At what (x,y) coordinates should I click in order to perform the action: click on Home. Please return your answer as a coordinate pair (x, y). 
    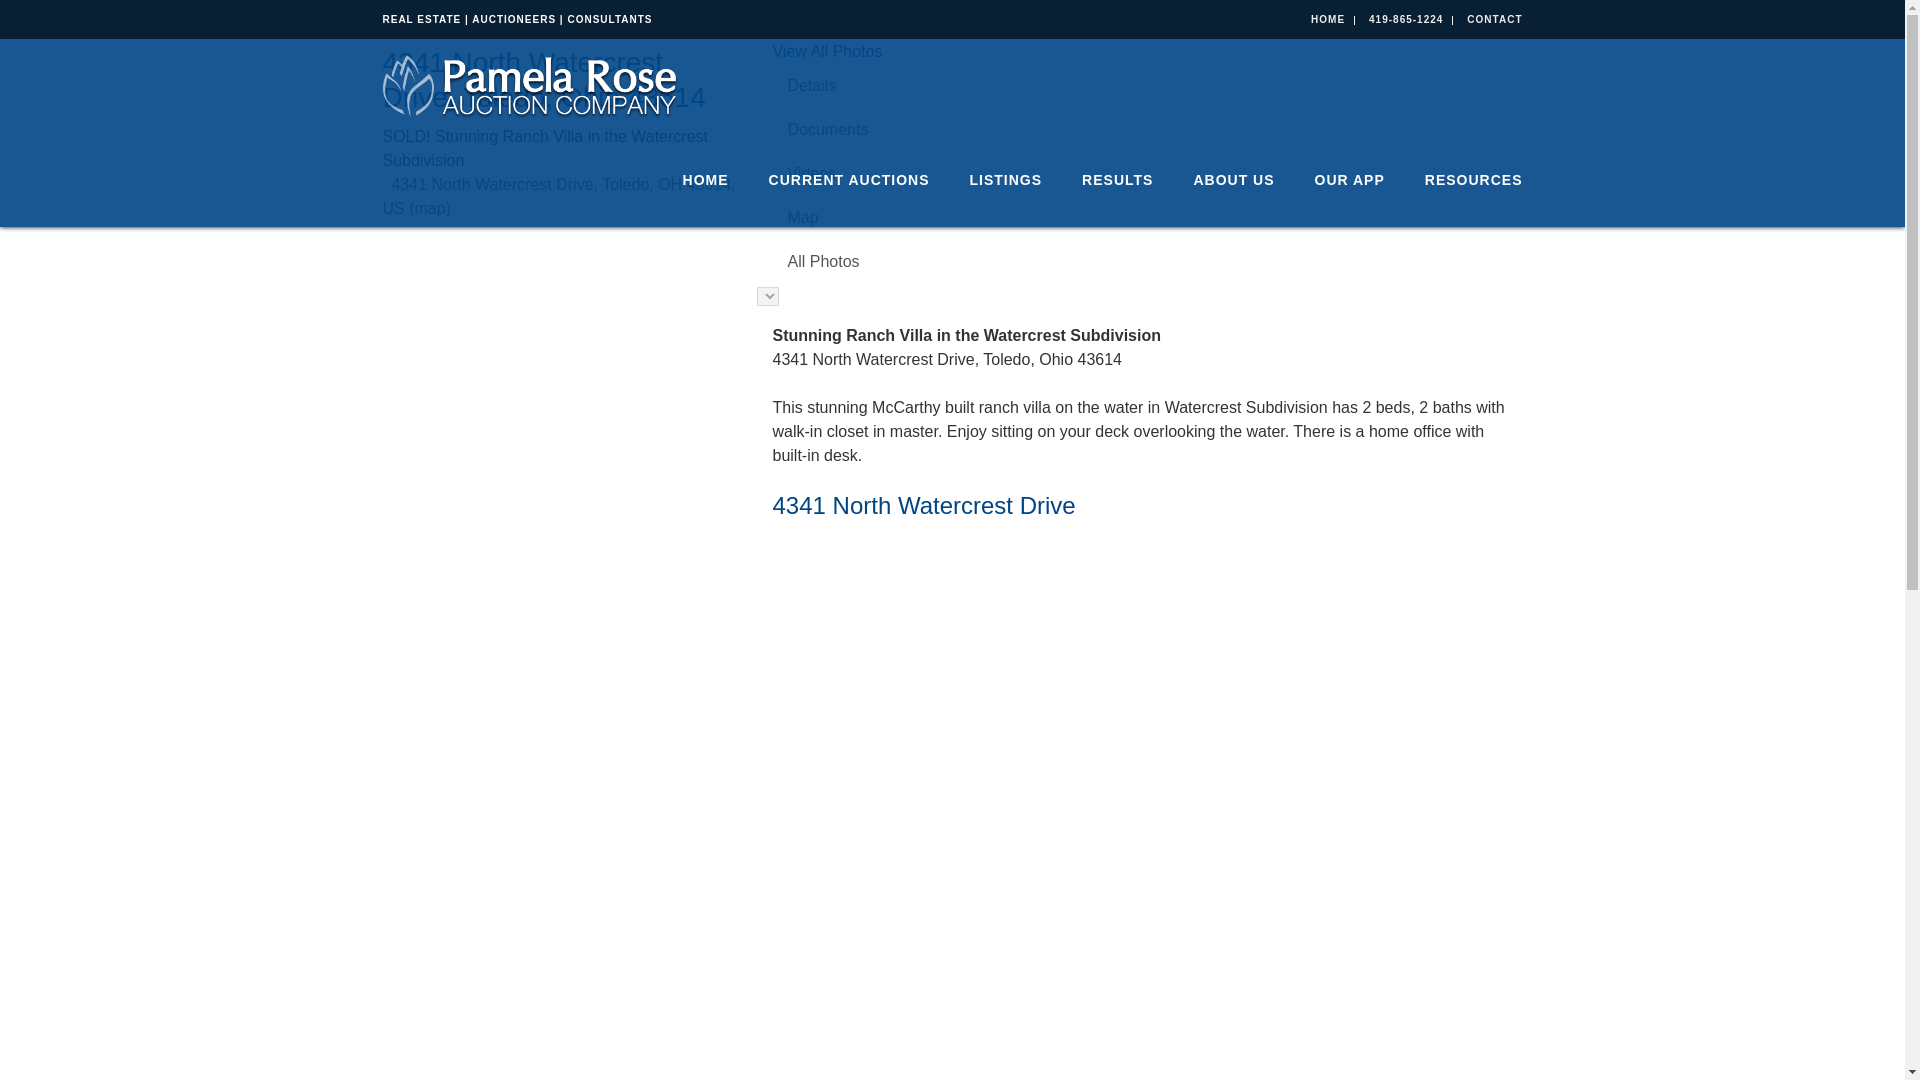
    Looking at the image, I should click on (705, 179).